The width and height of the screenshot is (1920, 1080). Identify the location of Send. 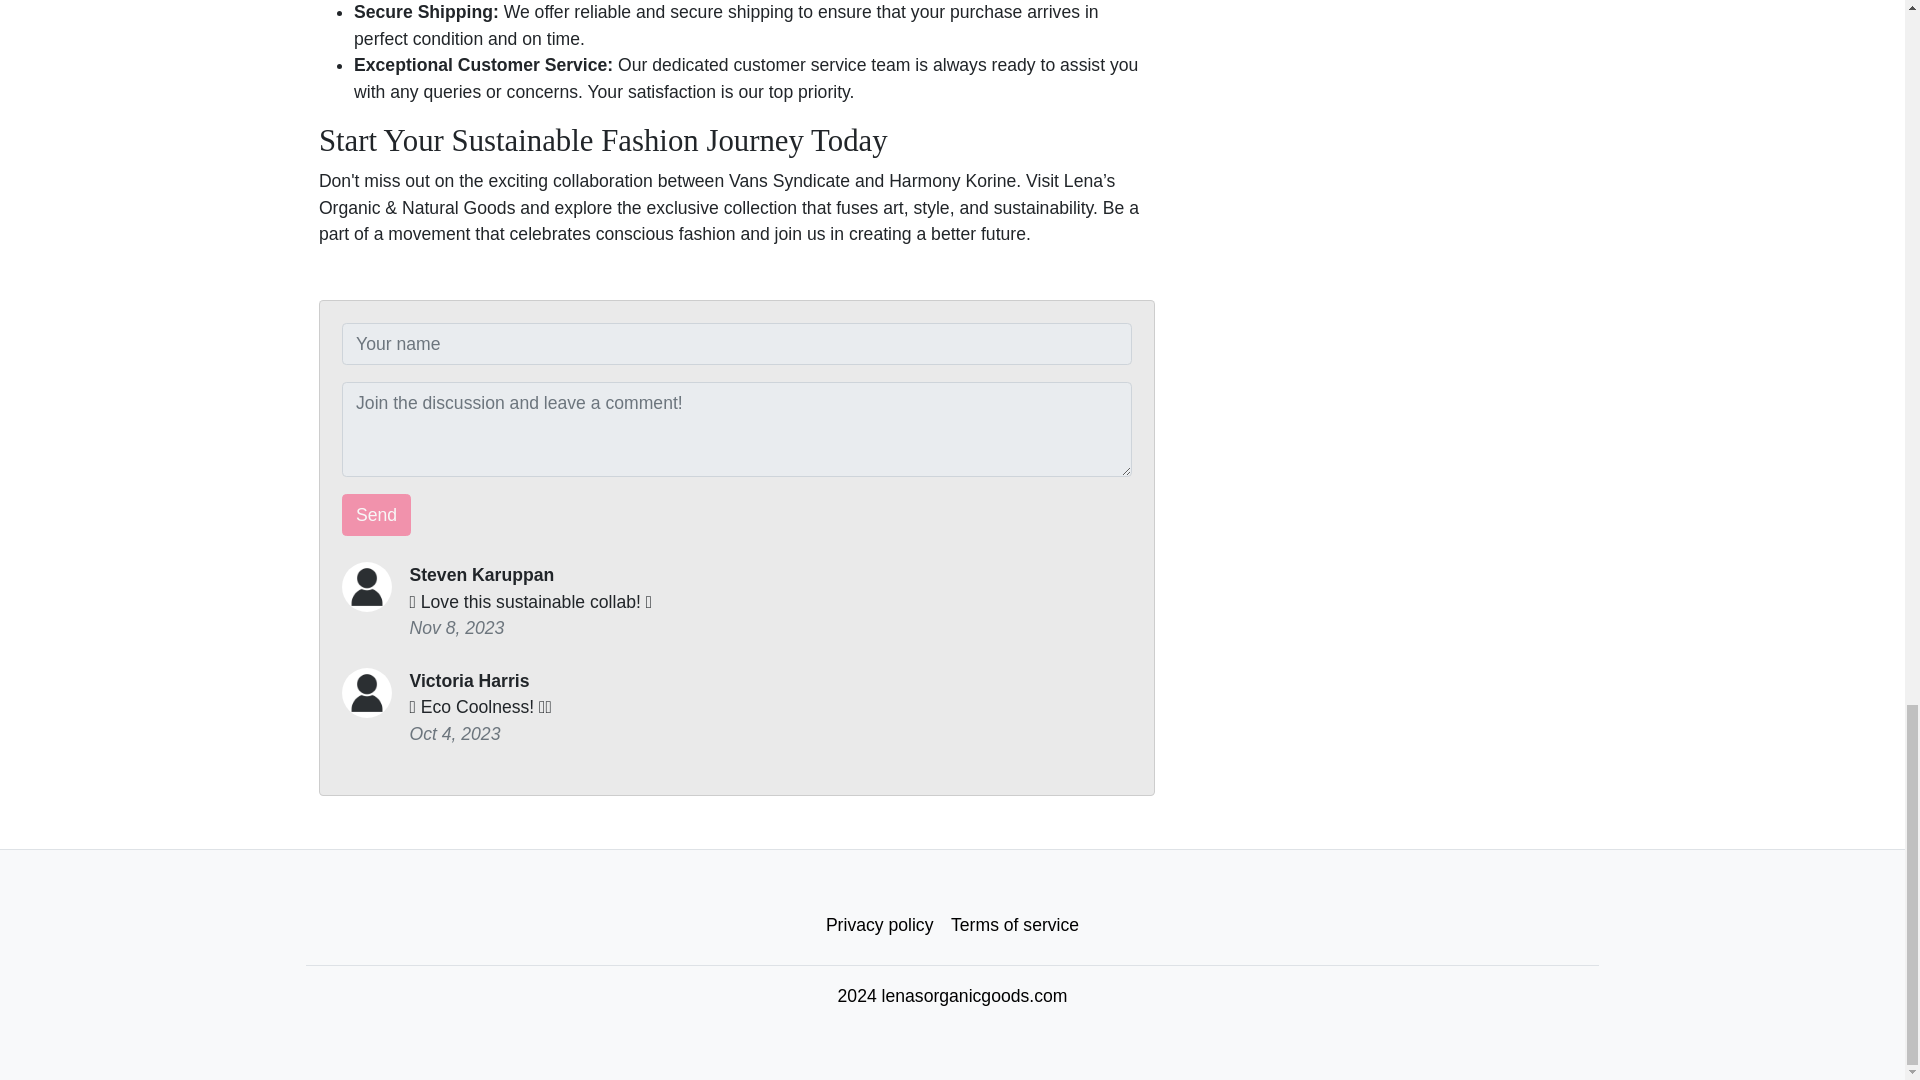
(376, 514).